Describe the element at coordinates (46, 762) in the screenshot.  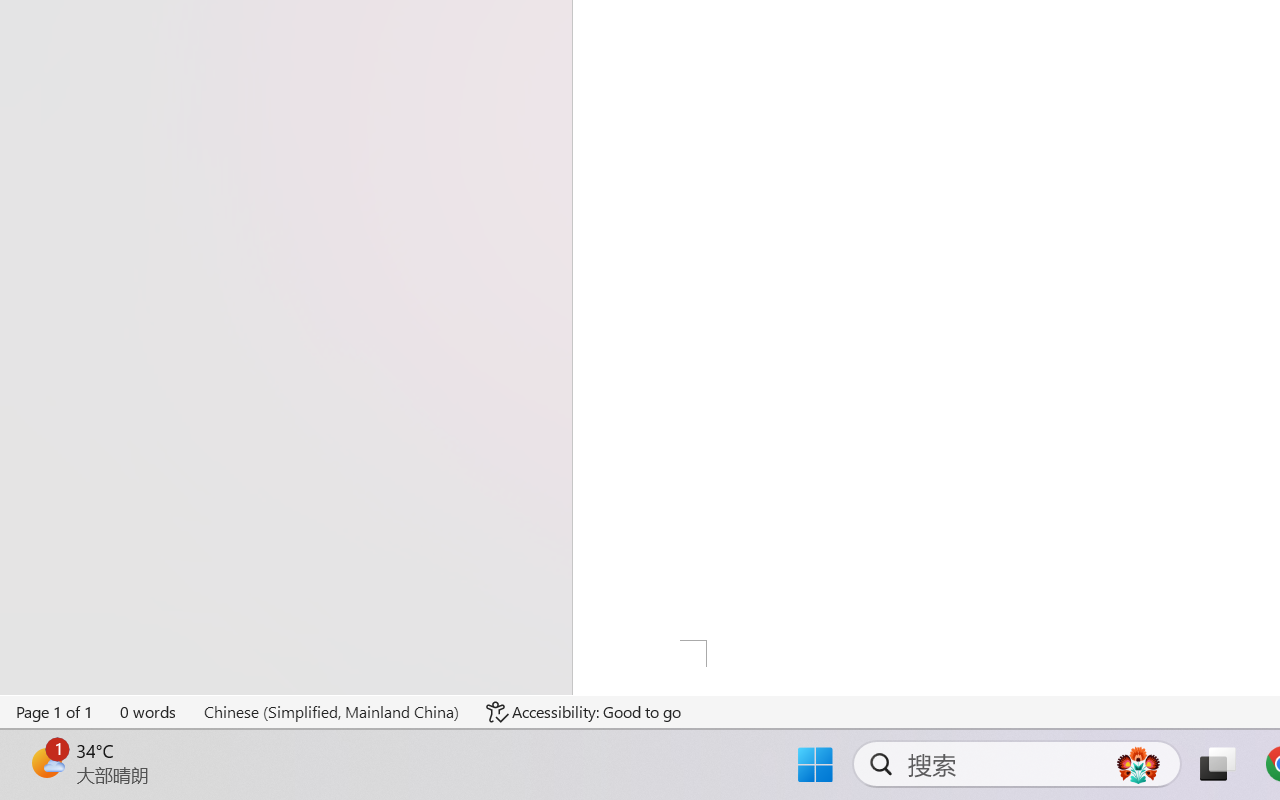
I see `AutomationID: BadgeAnchorLargeTicker` at that location.